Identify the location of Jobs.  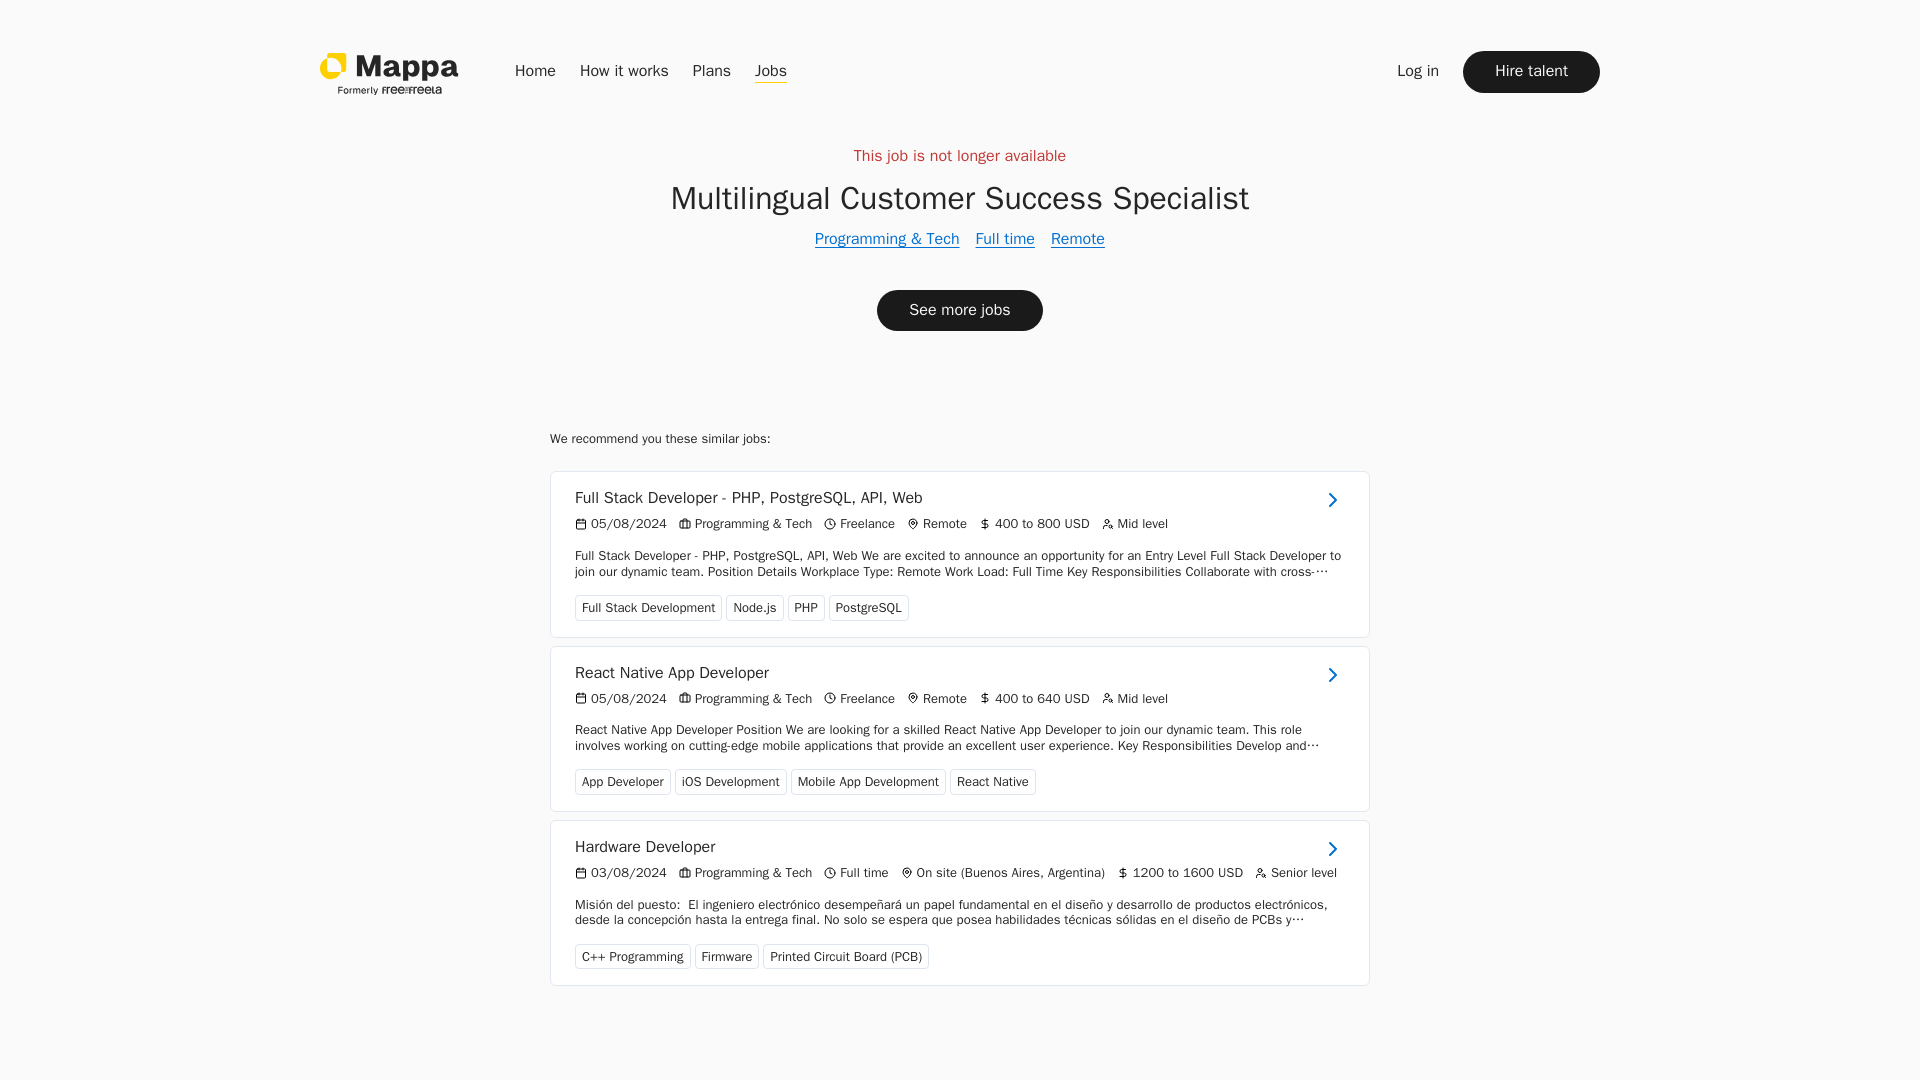
(770, 71).